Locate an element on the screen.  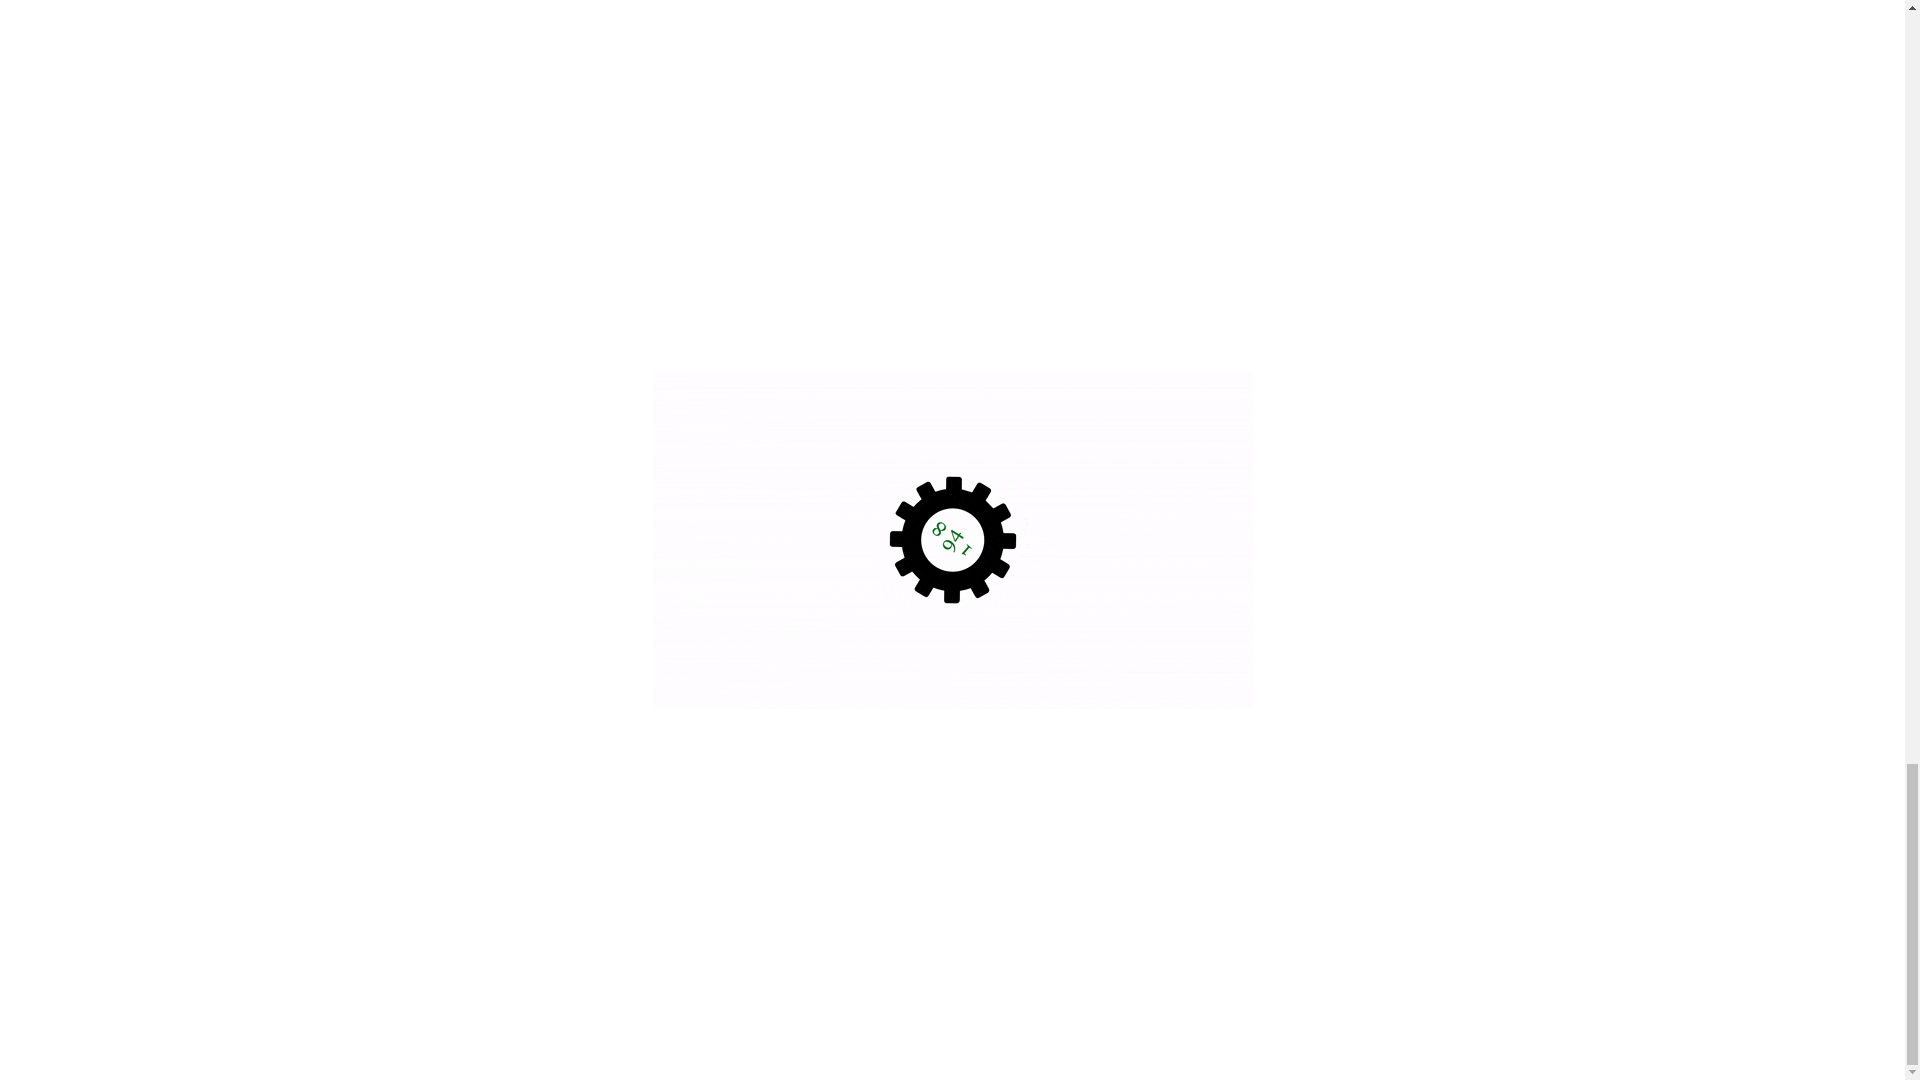
PRIVACY POLICY is located at coordinates (1499, 754).